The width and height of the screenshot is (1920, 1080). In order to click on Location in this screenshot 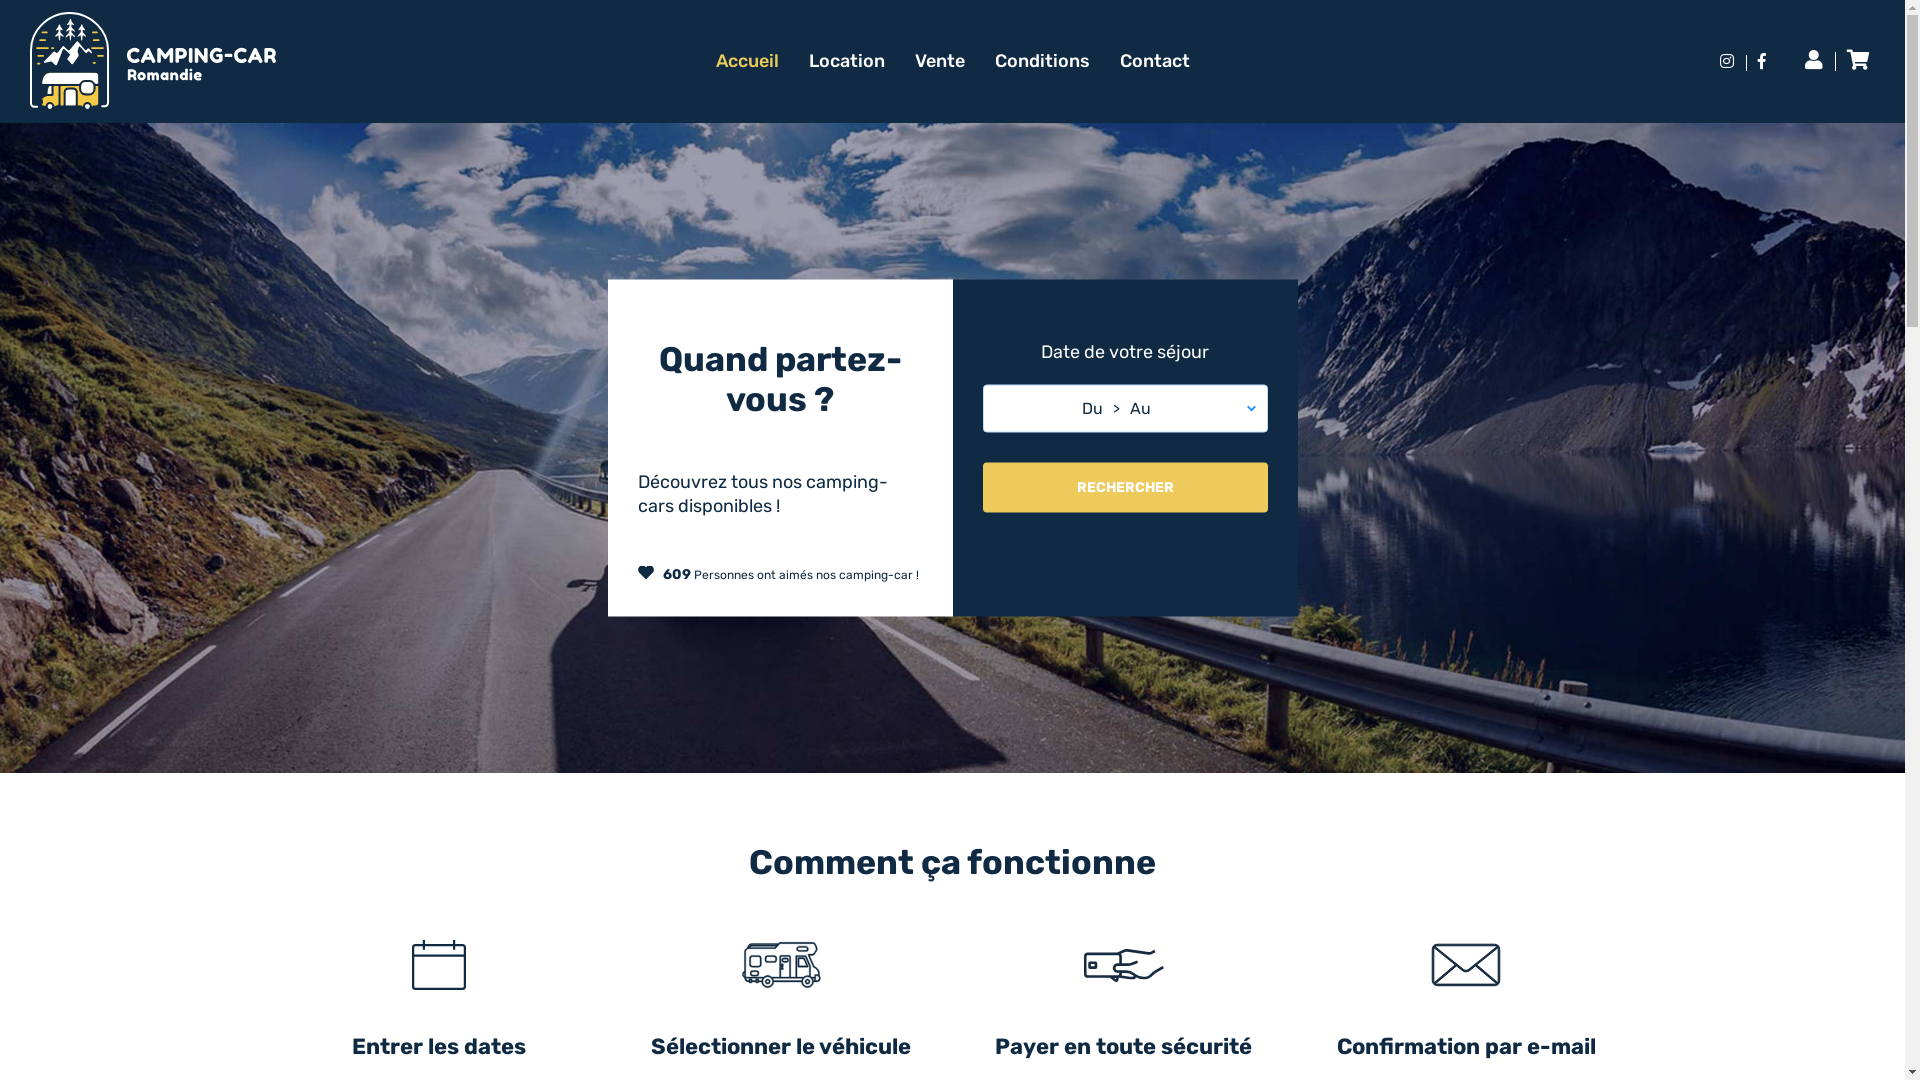, I will do `click(846, 61)`.